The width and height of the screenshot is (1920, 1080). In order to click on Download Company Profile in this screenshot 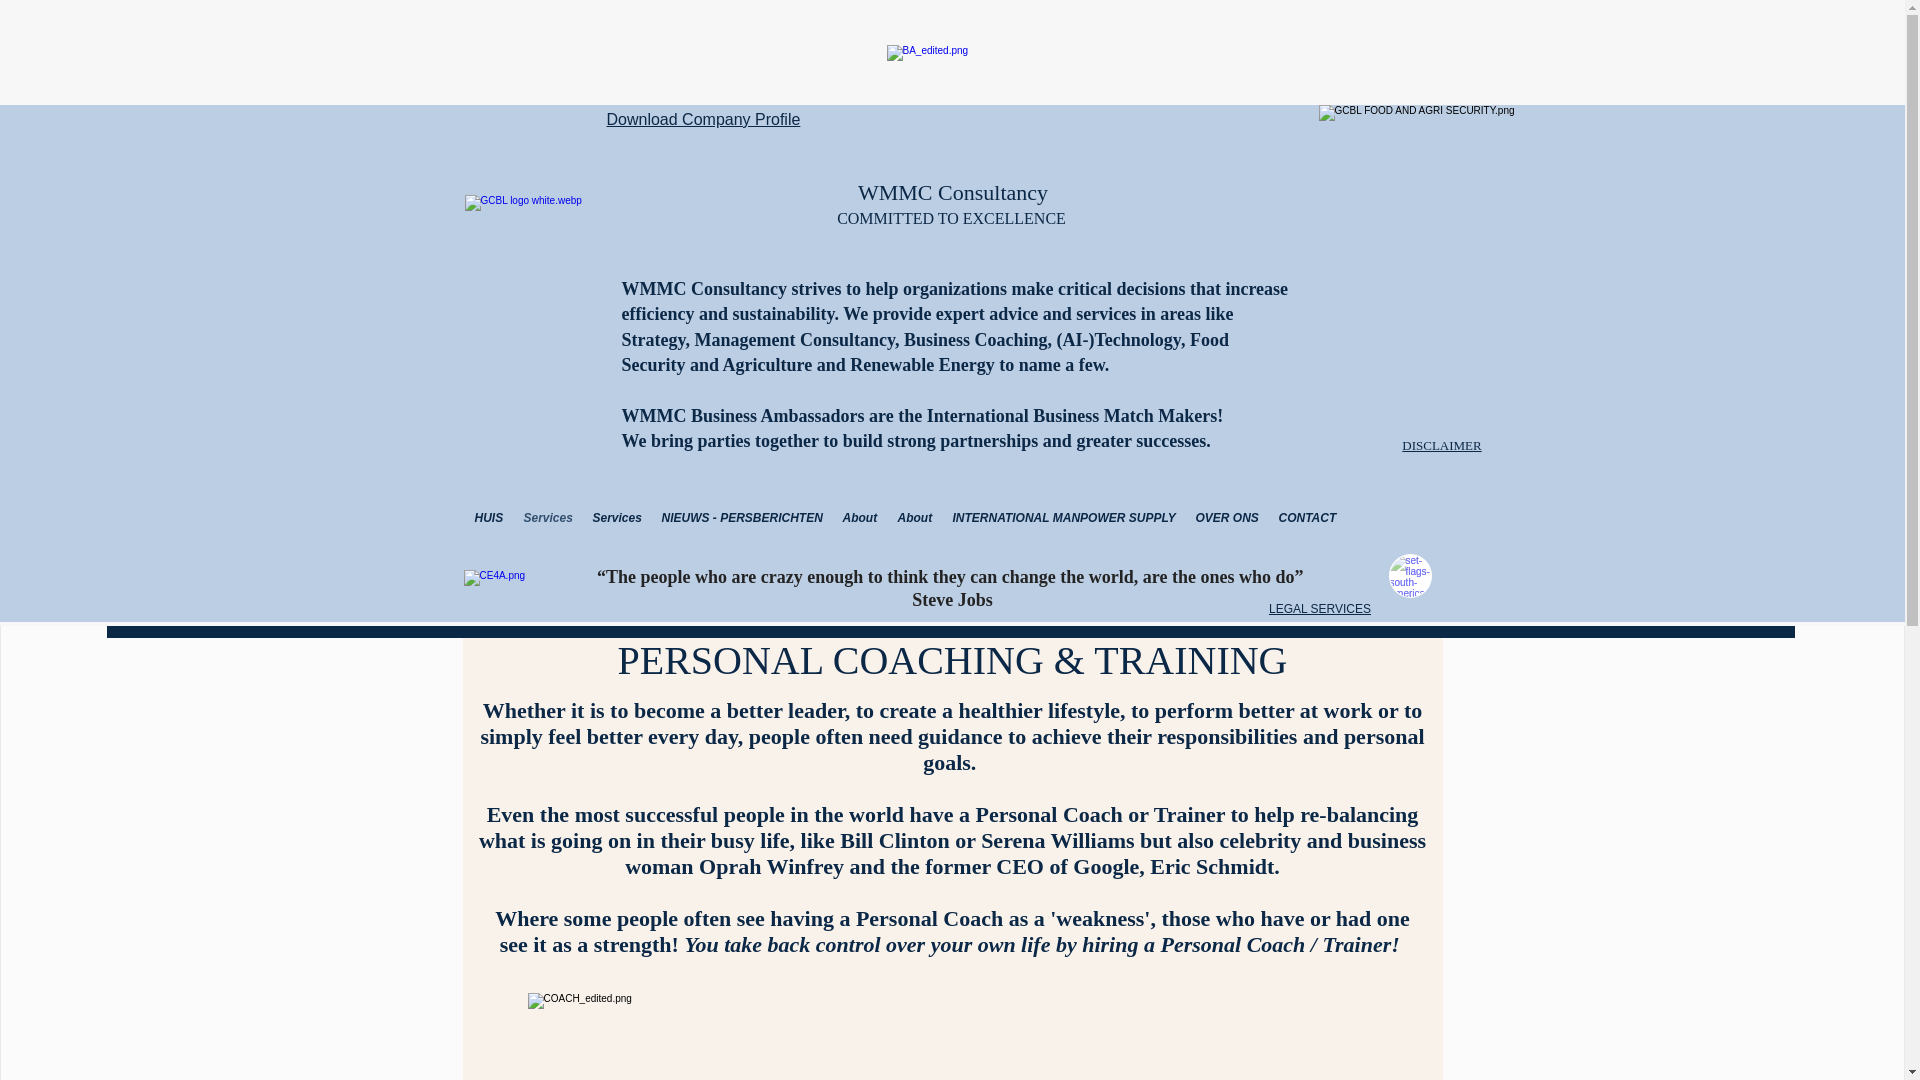, I will do `click(703, 120)`.